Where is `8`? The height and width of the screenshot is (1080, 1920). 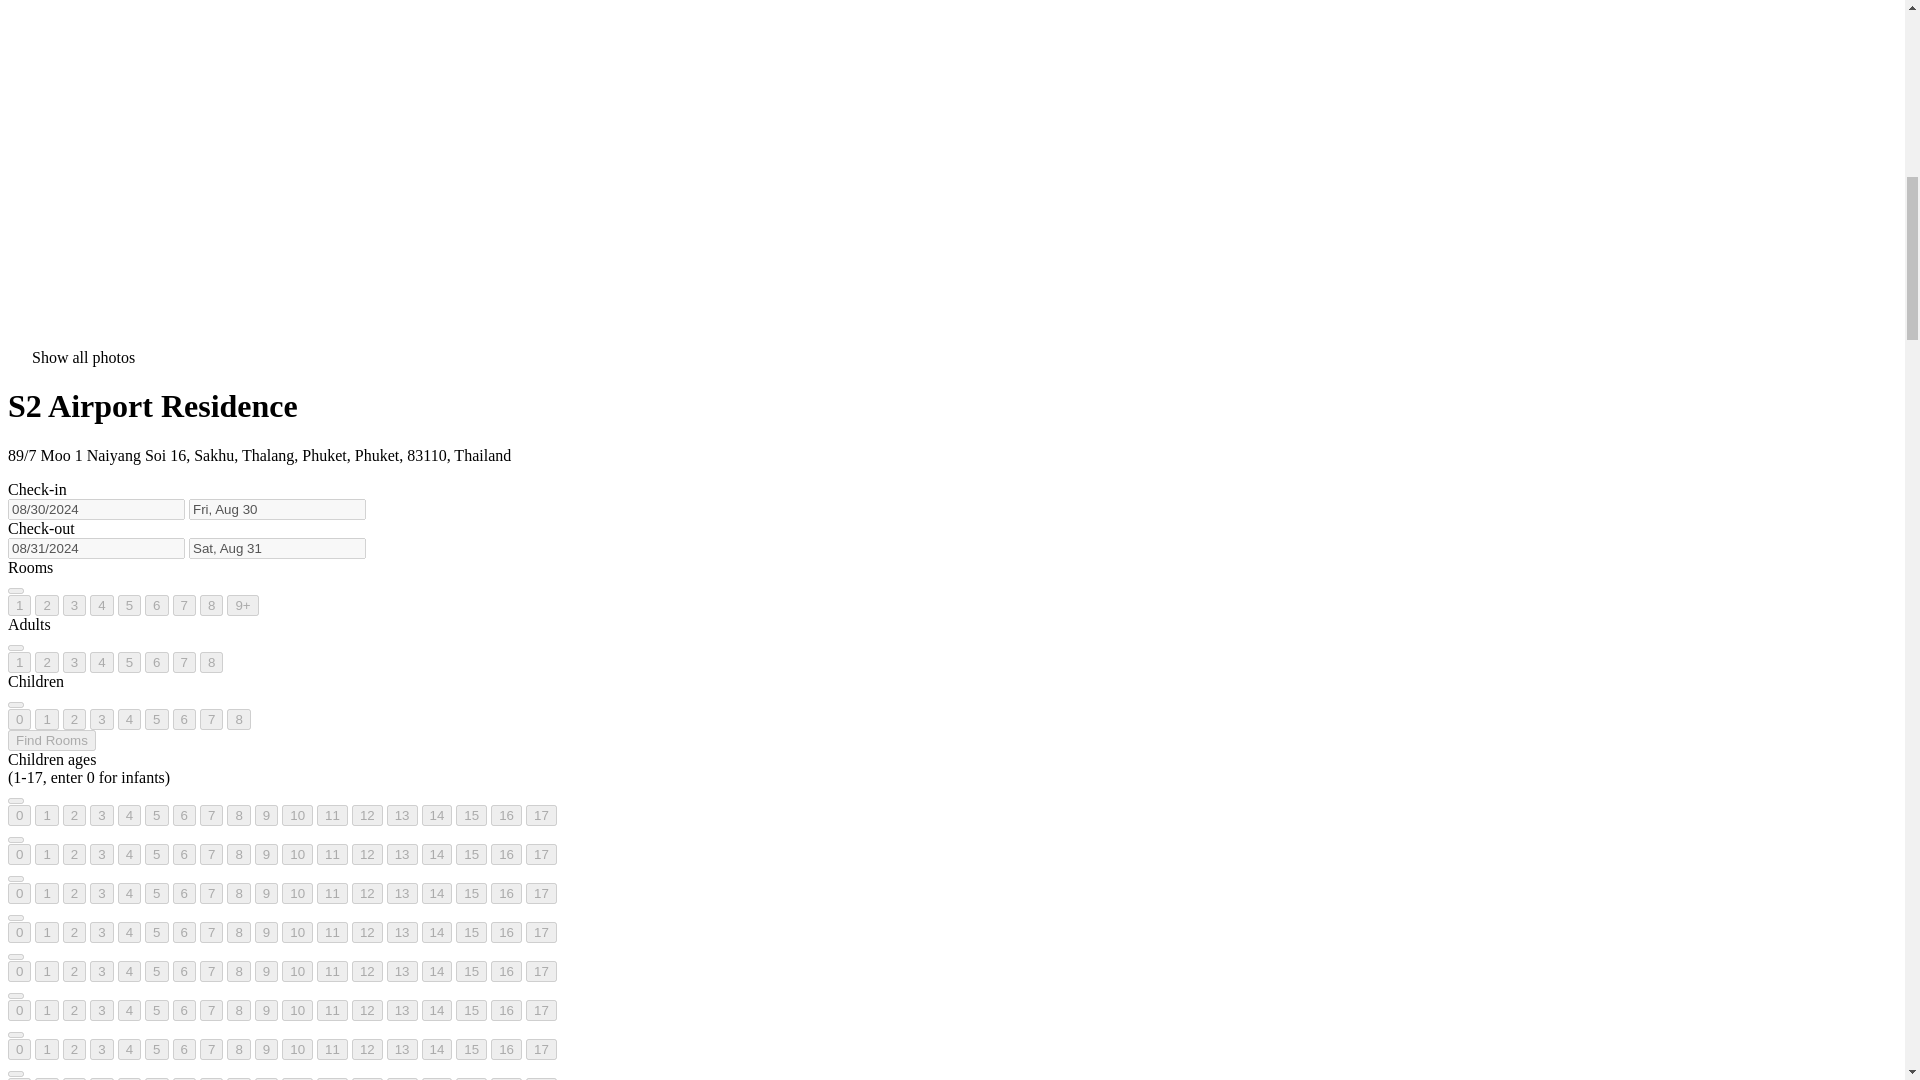
8 is located at coordinates (210, 605).